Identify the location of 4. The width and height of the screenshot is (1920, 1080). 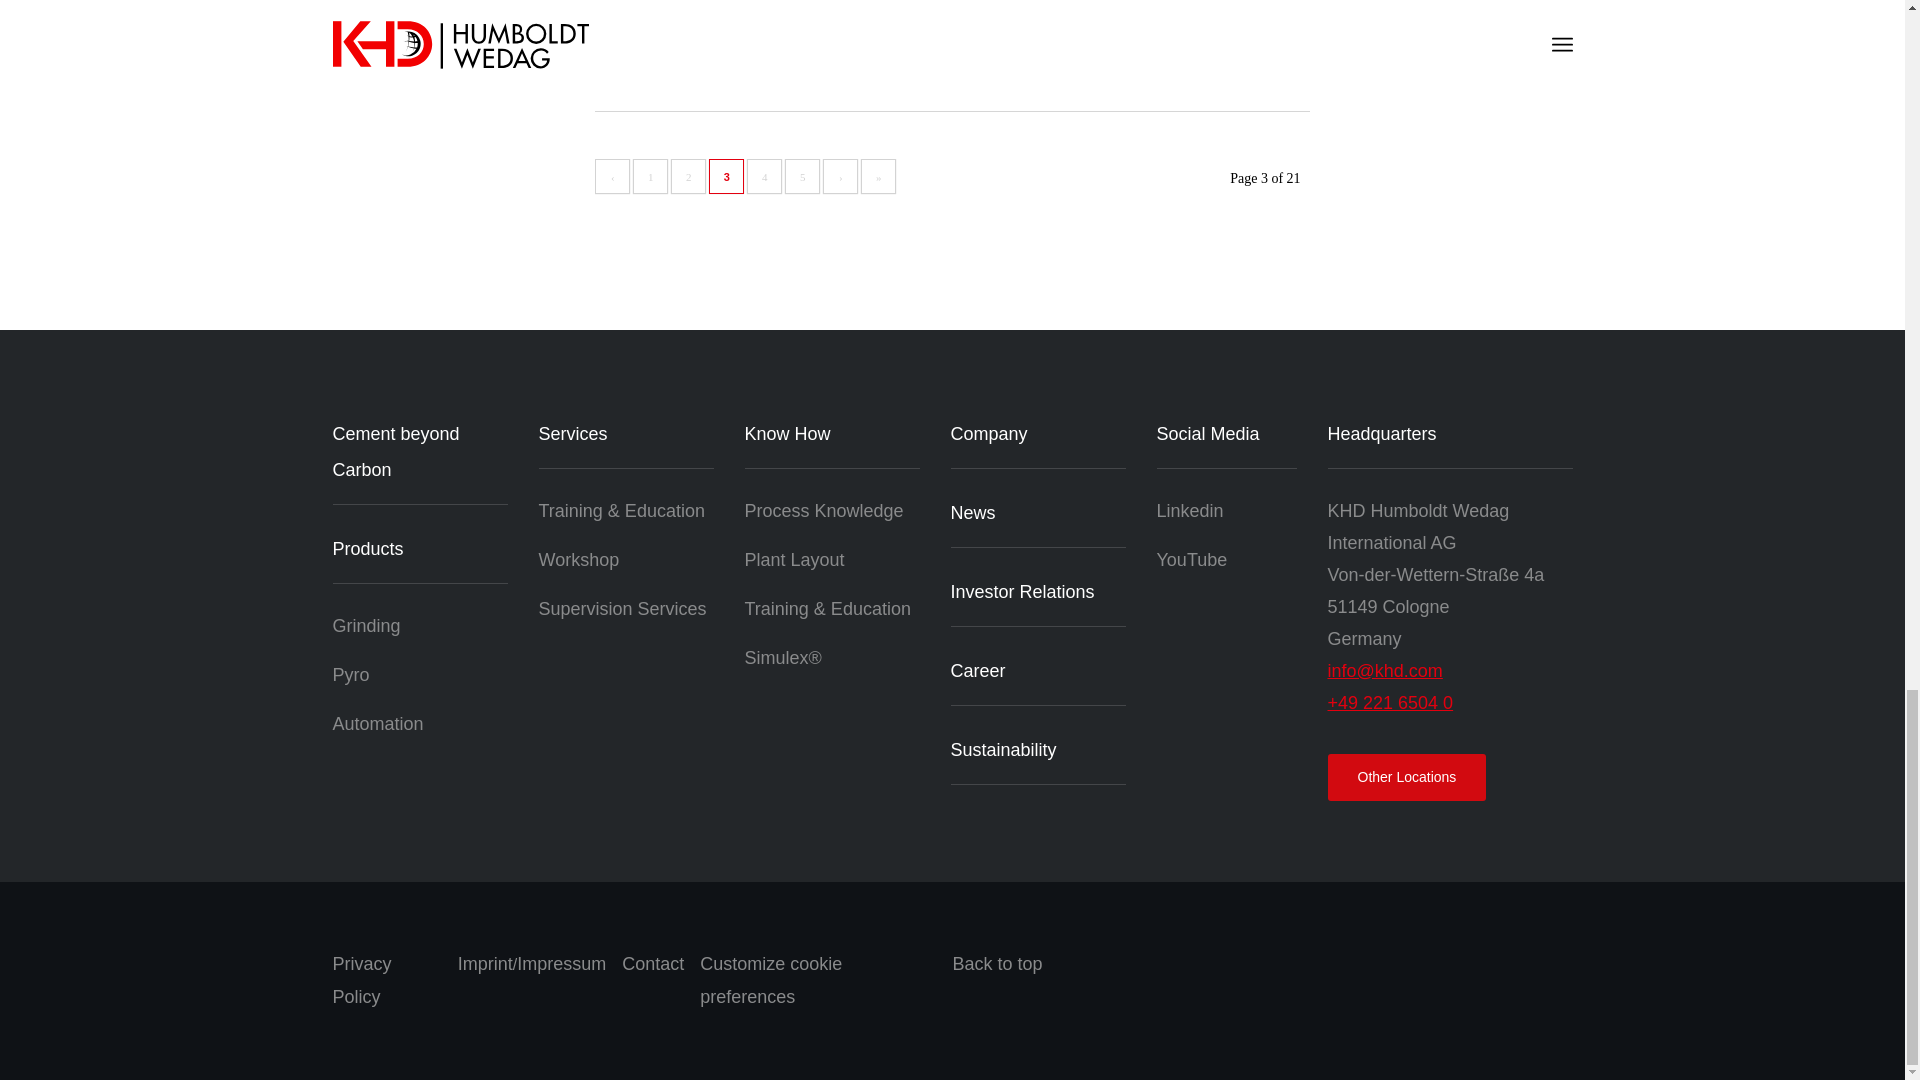
(764, 176).